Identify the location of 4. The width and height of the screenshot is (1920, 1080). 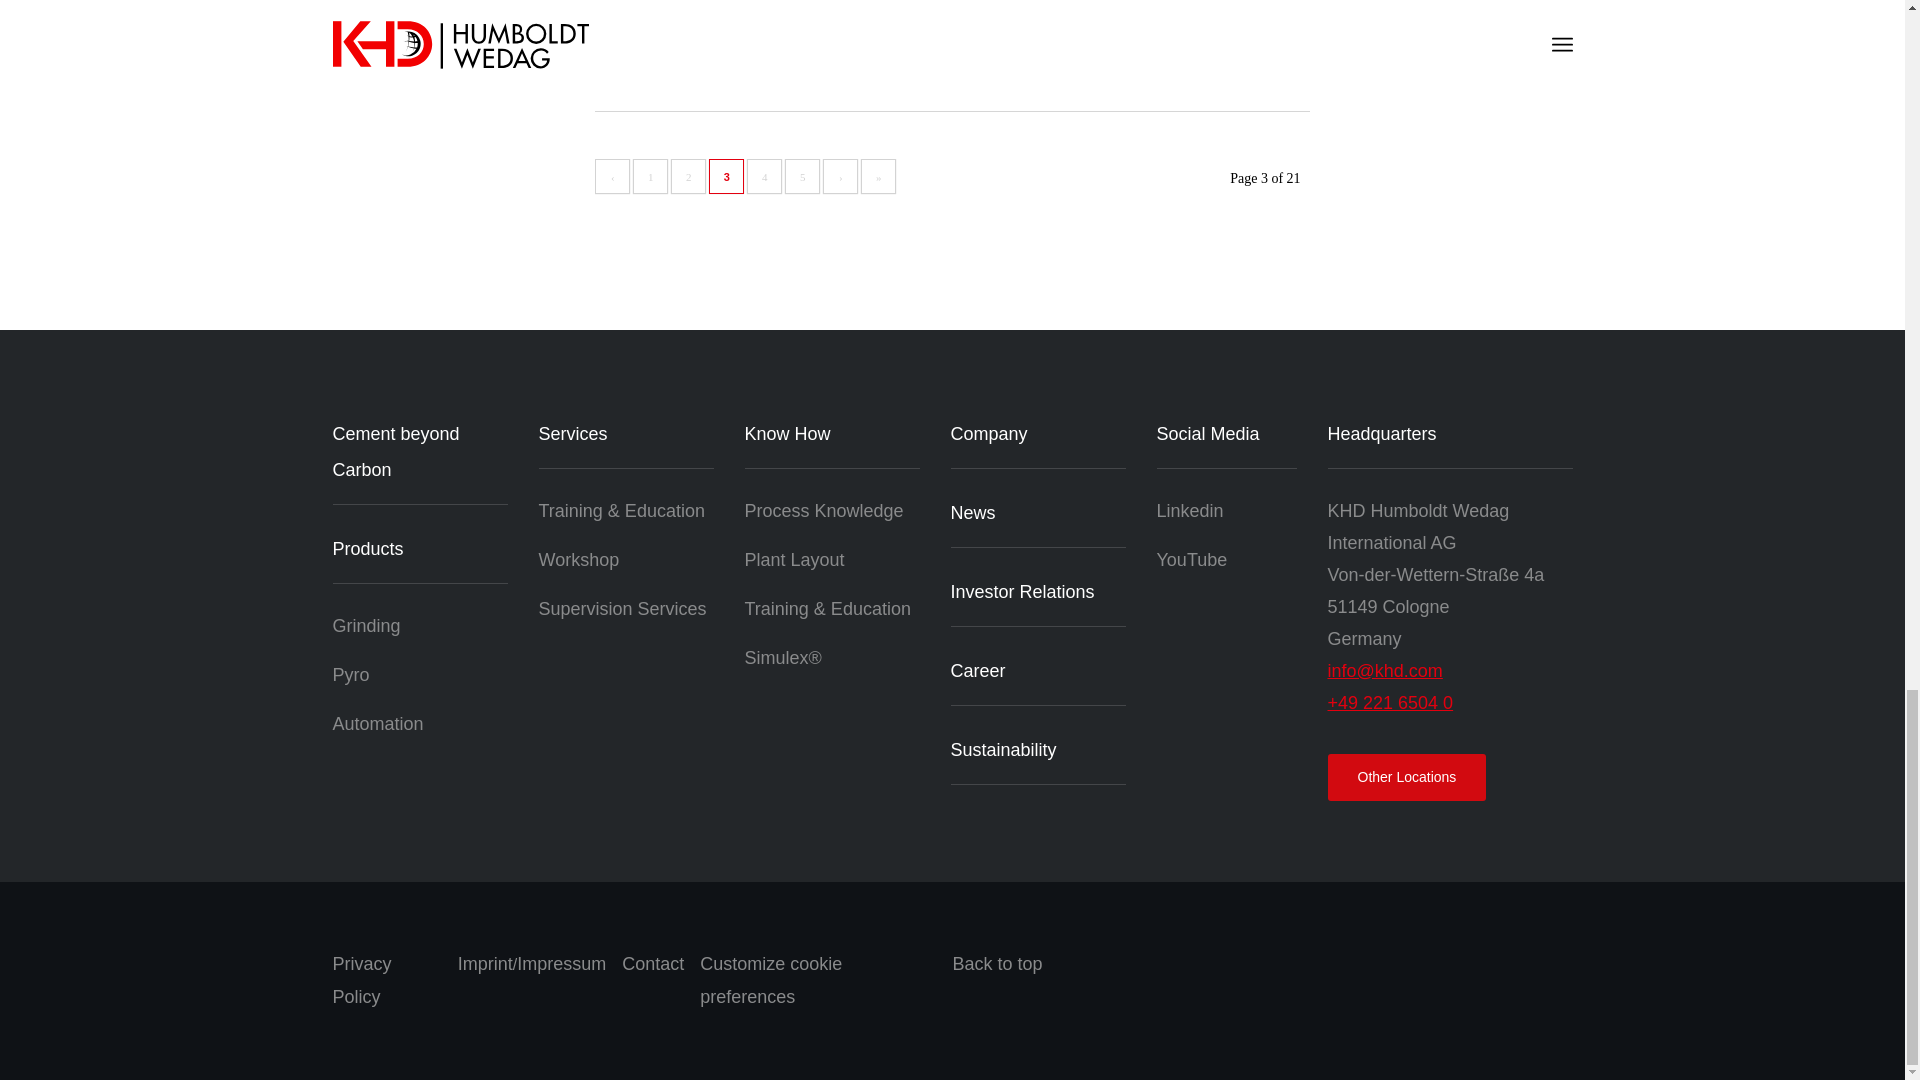
(764, 176).